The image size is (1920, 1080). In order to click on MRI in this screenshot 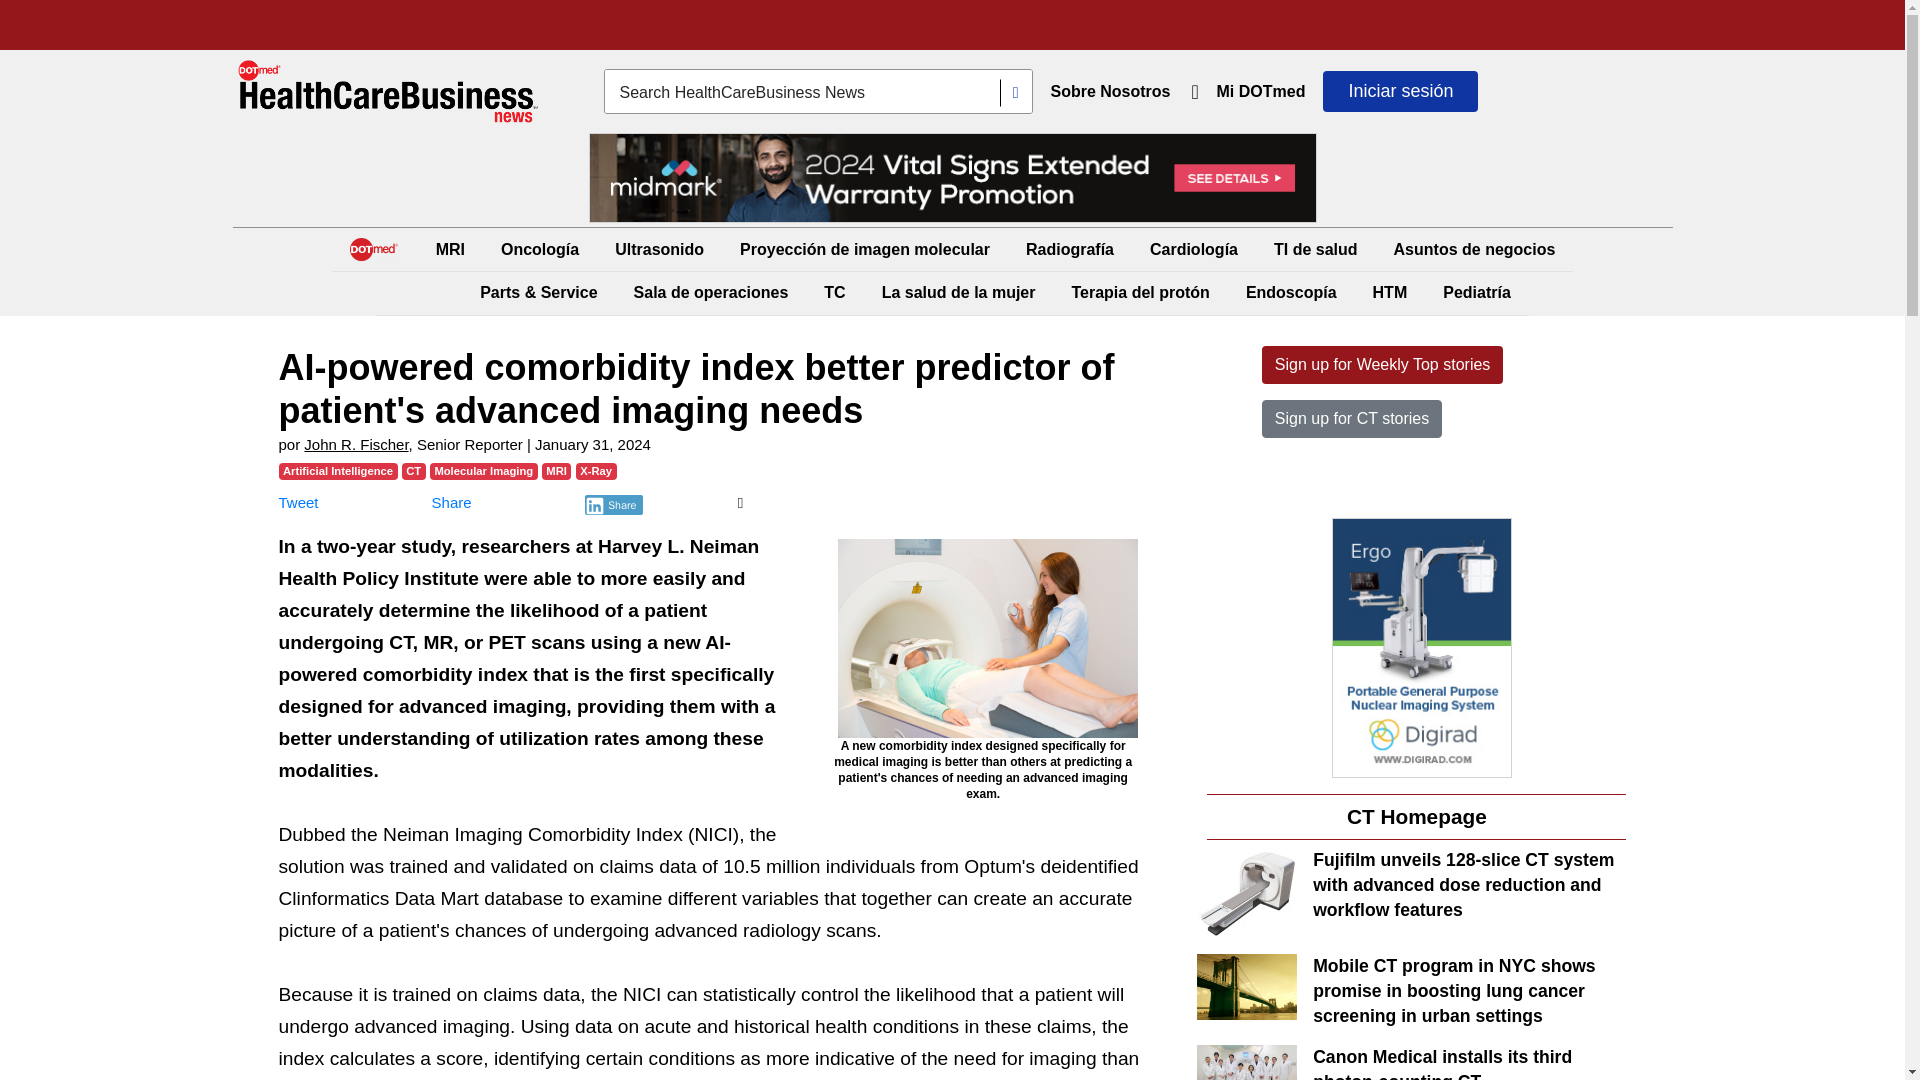, I will do `click(450, 249)`.